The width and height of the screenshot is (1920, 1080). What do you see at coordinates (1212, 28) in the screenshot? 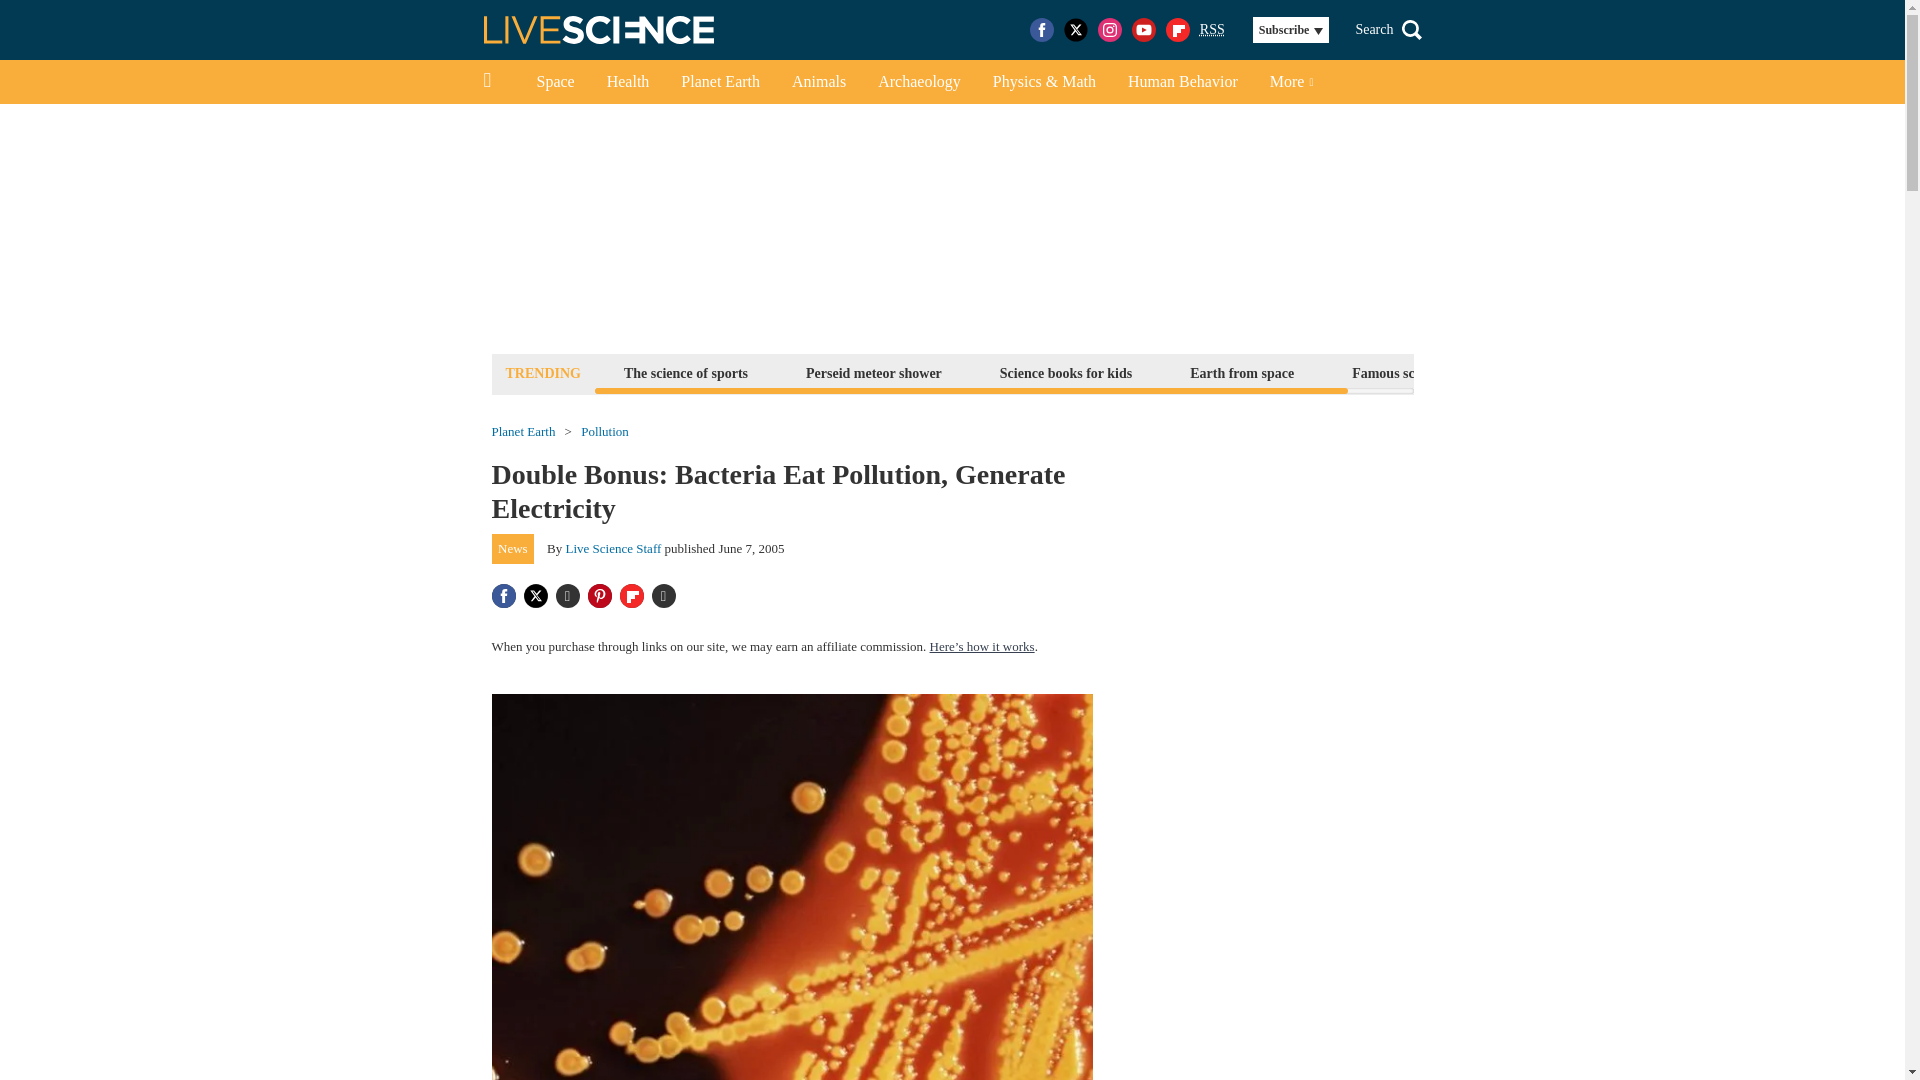
I see `Really Simple Syndication` at bounding box center [1212, 28].